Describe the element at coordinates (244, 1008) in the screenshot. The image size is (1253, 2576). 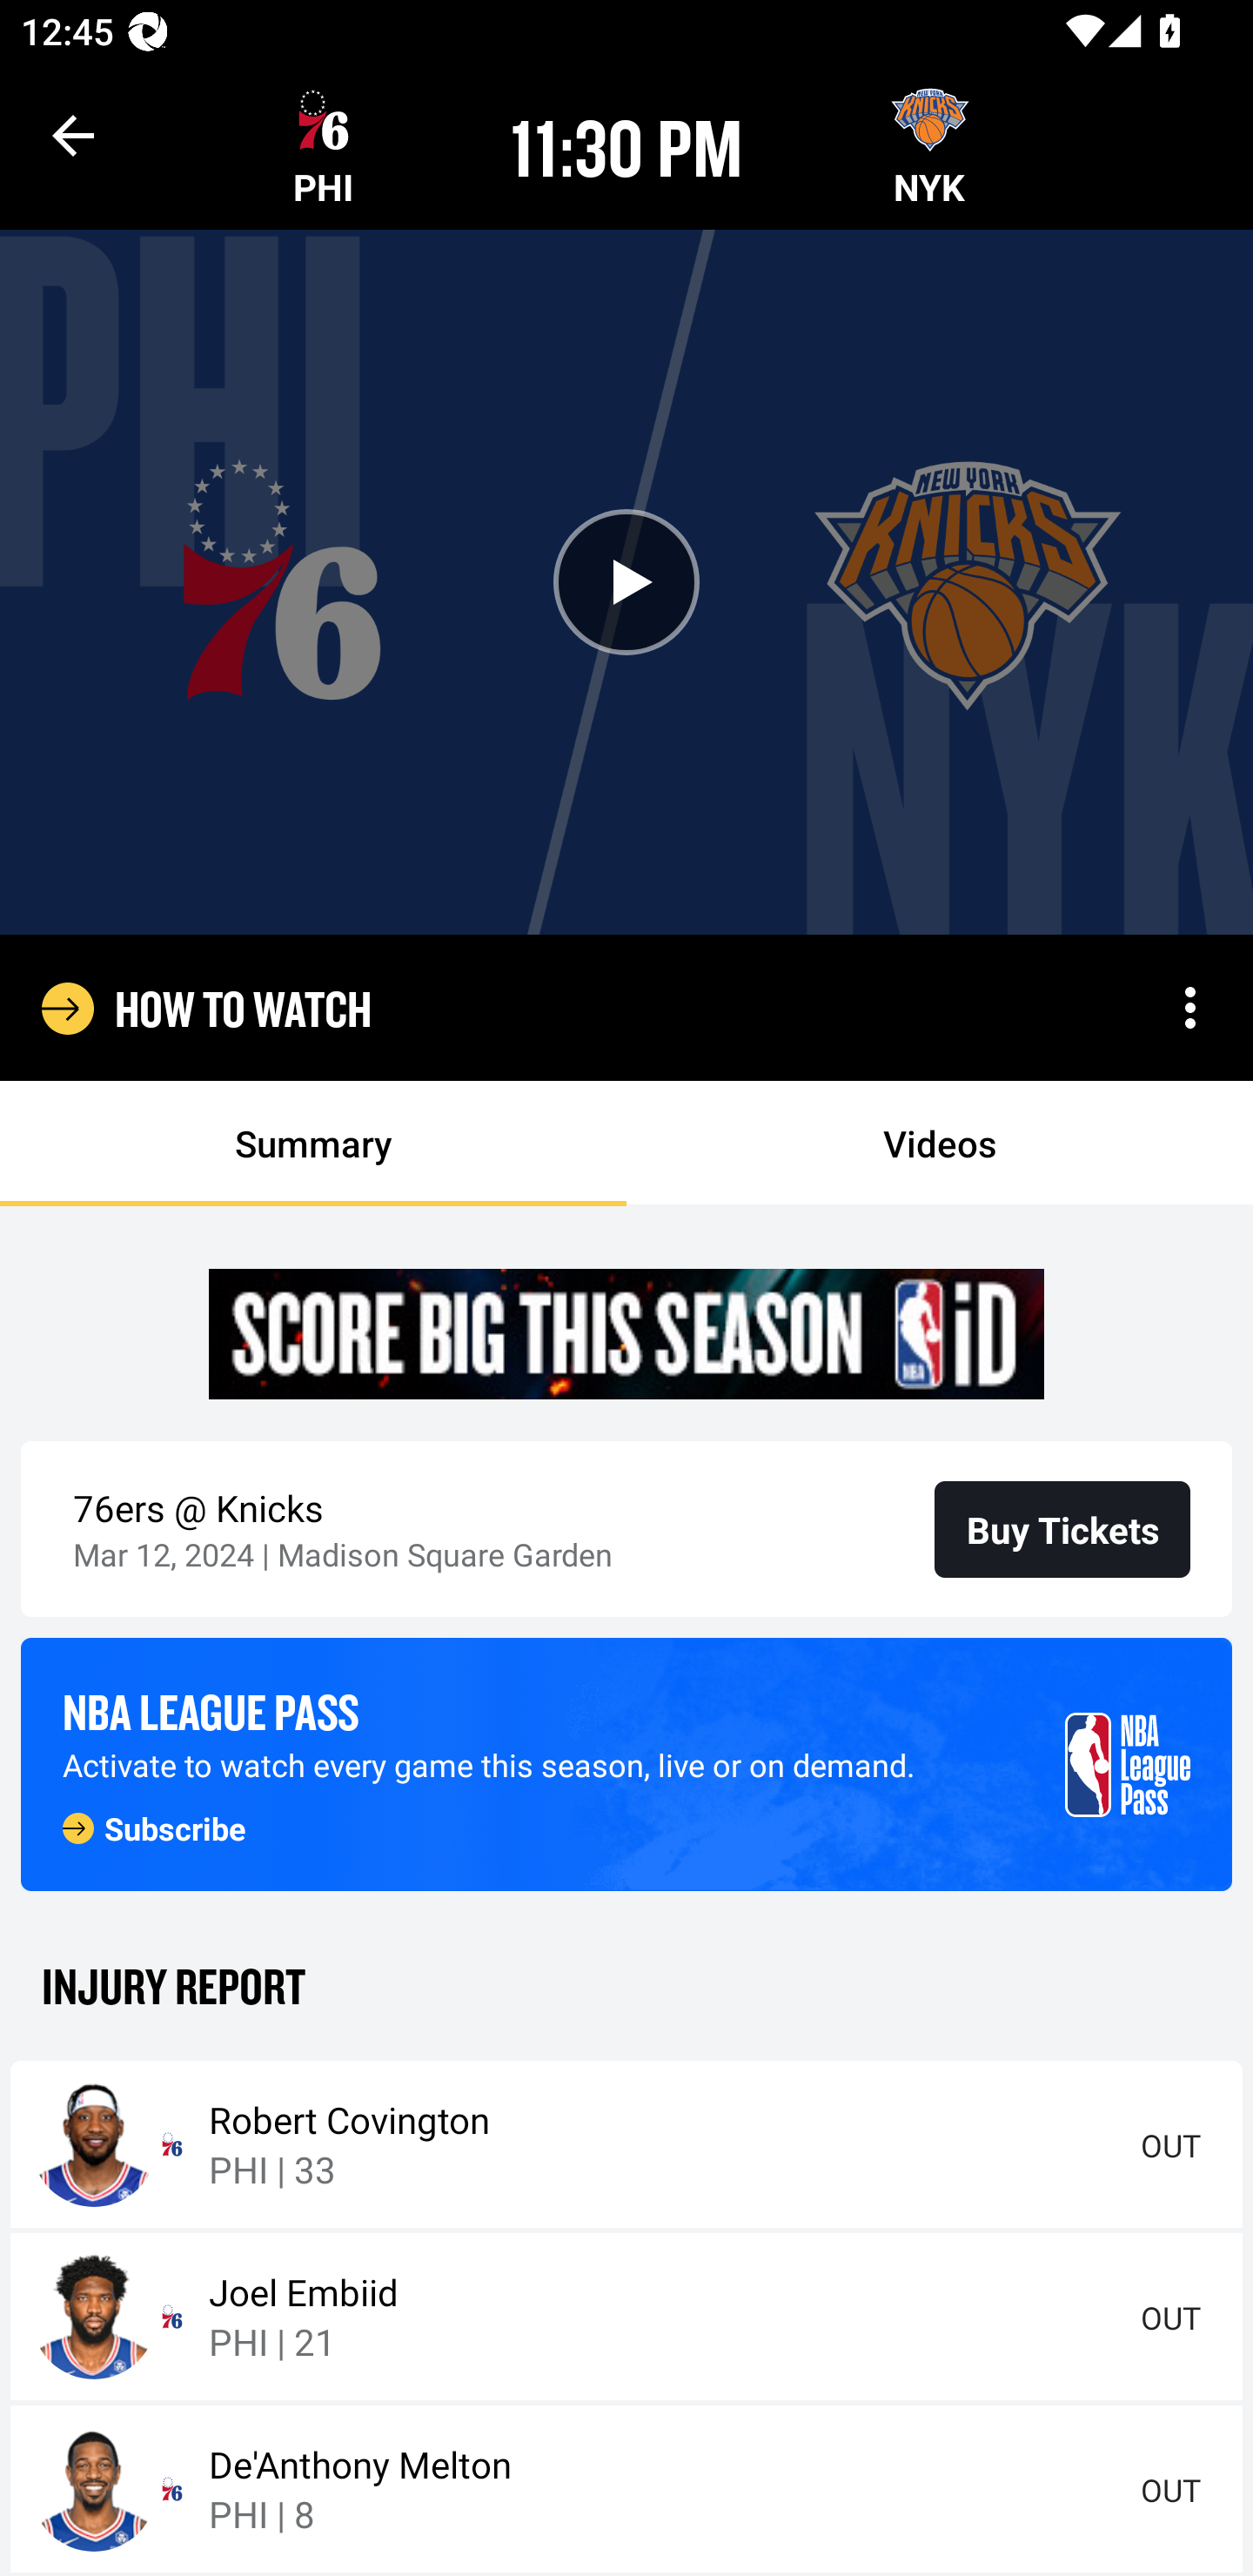
I see `HOW TO WATCH` at that location.